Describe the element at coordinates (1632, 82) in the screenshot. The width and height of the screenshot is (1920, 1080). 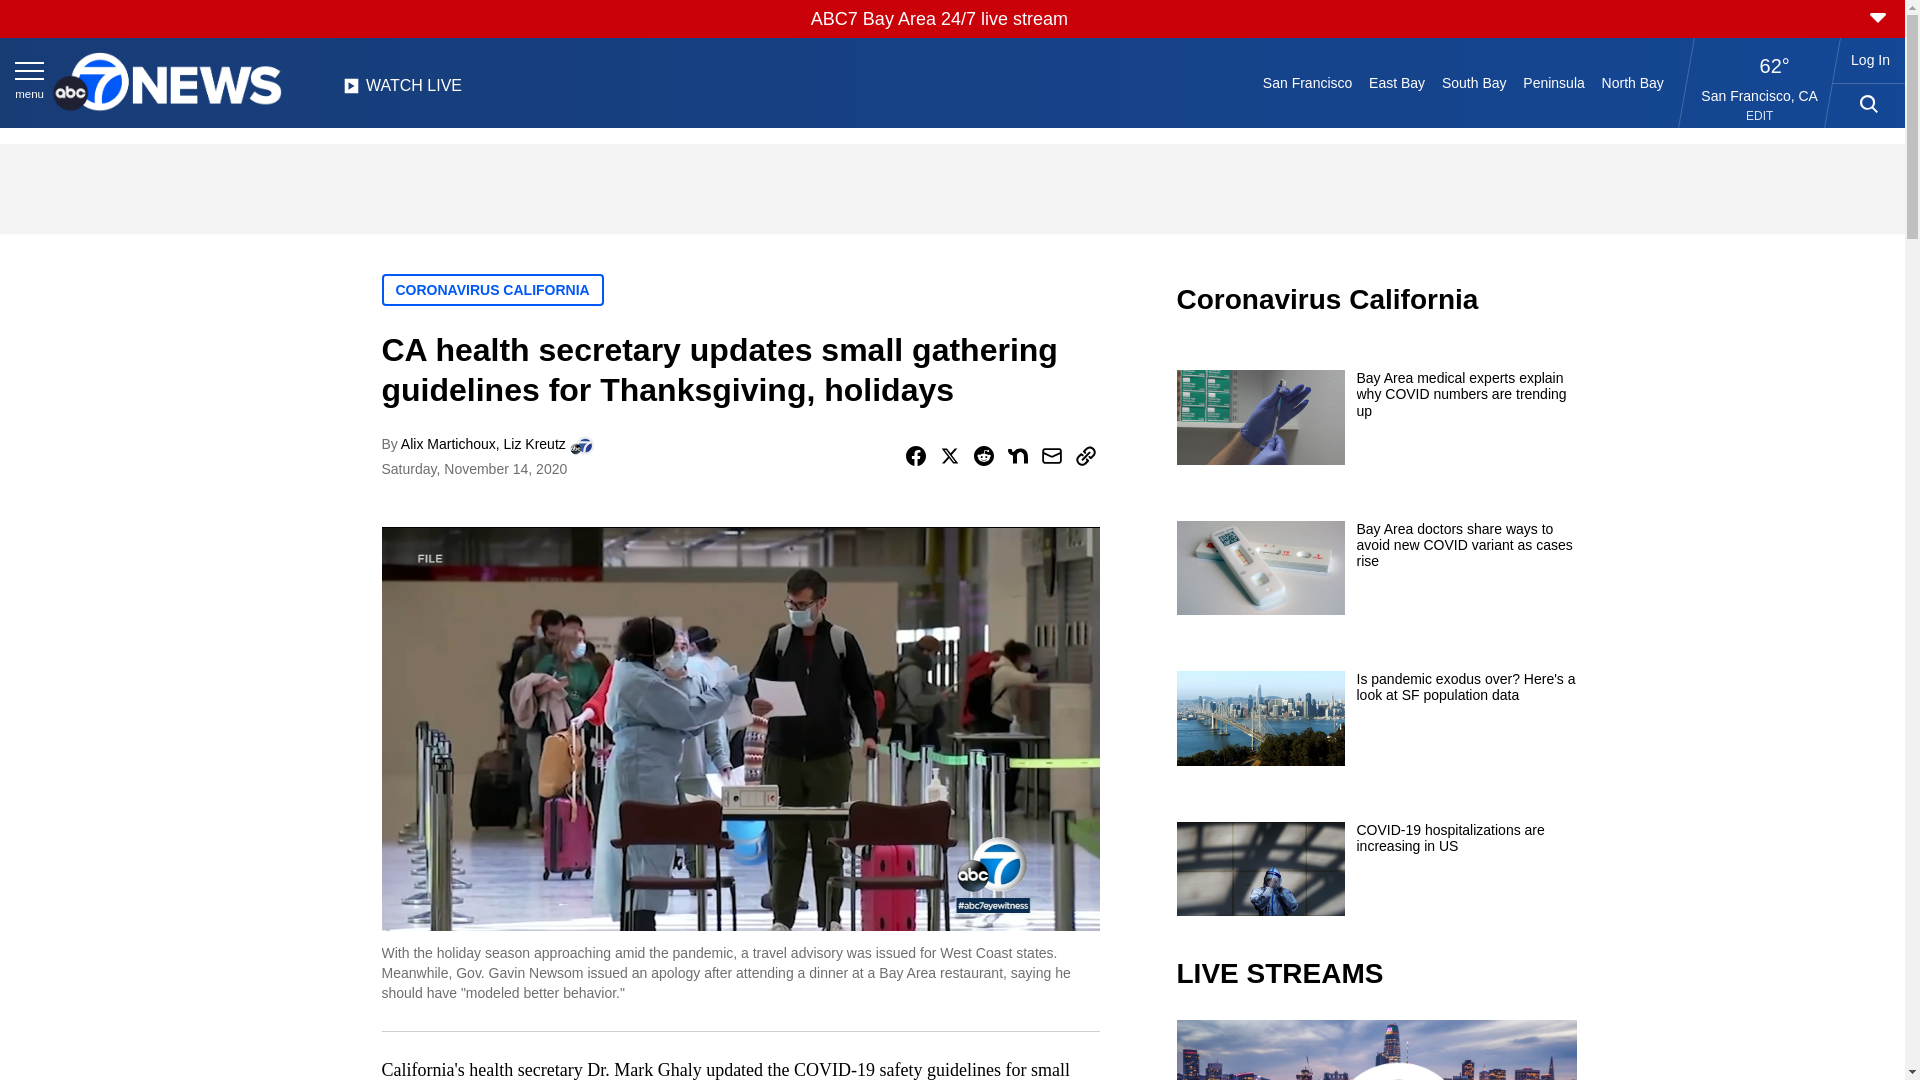
I see `North Bay` at that location.